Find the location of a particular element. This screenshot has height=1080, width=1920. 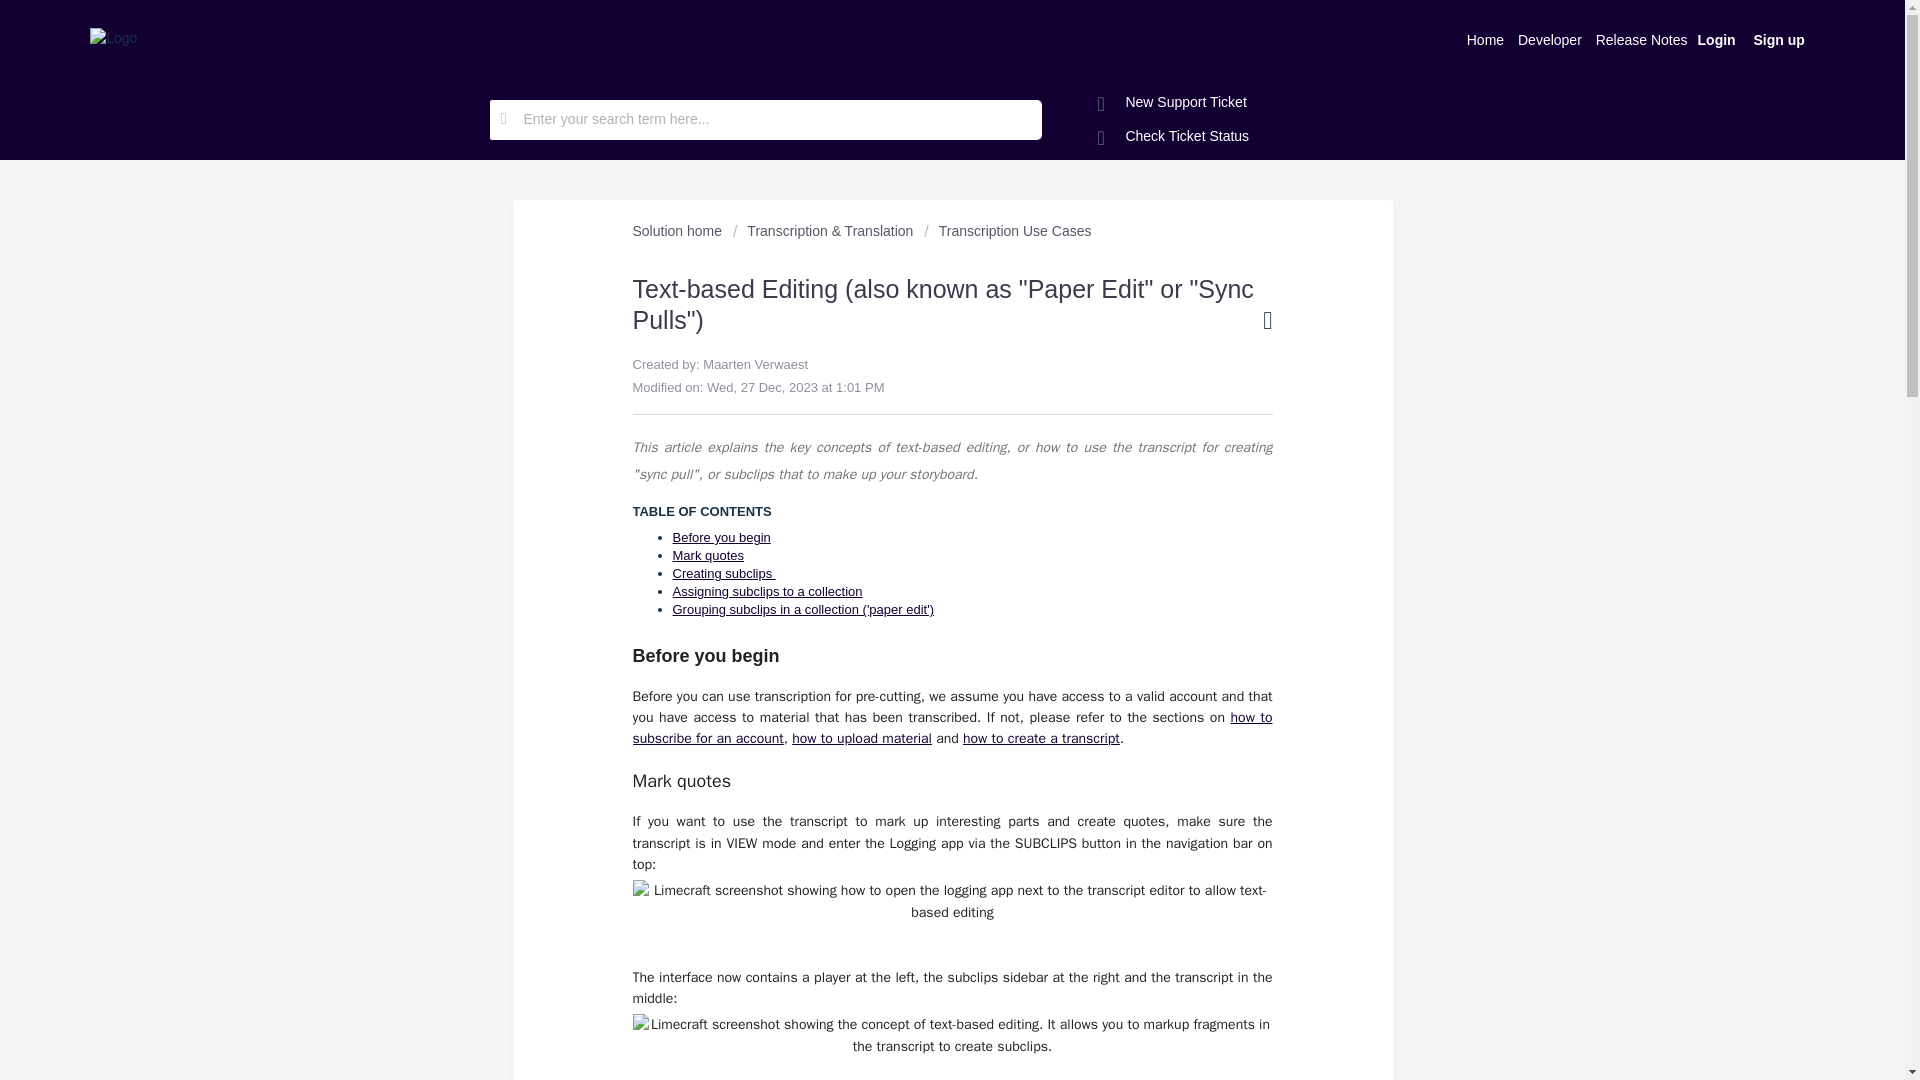

how to subscribe for an account is located at coordinates (951, 728).